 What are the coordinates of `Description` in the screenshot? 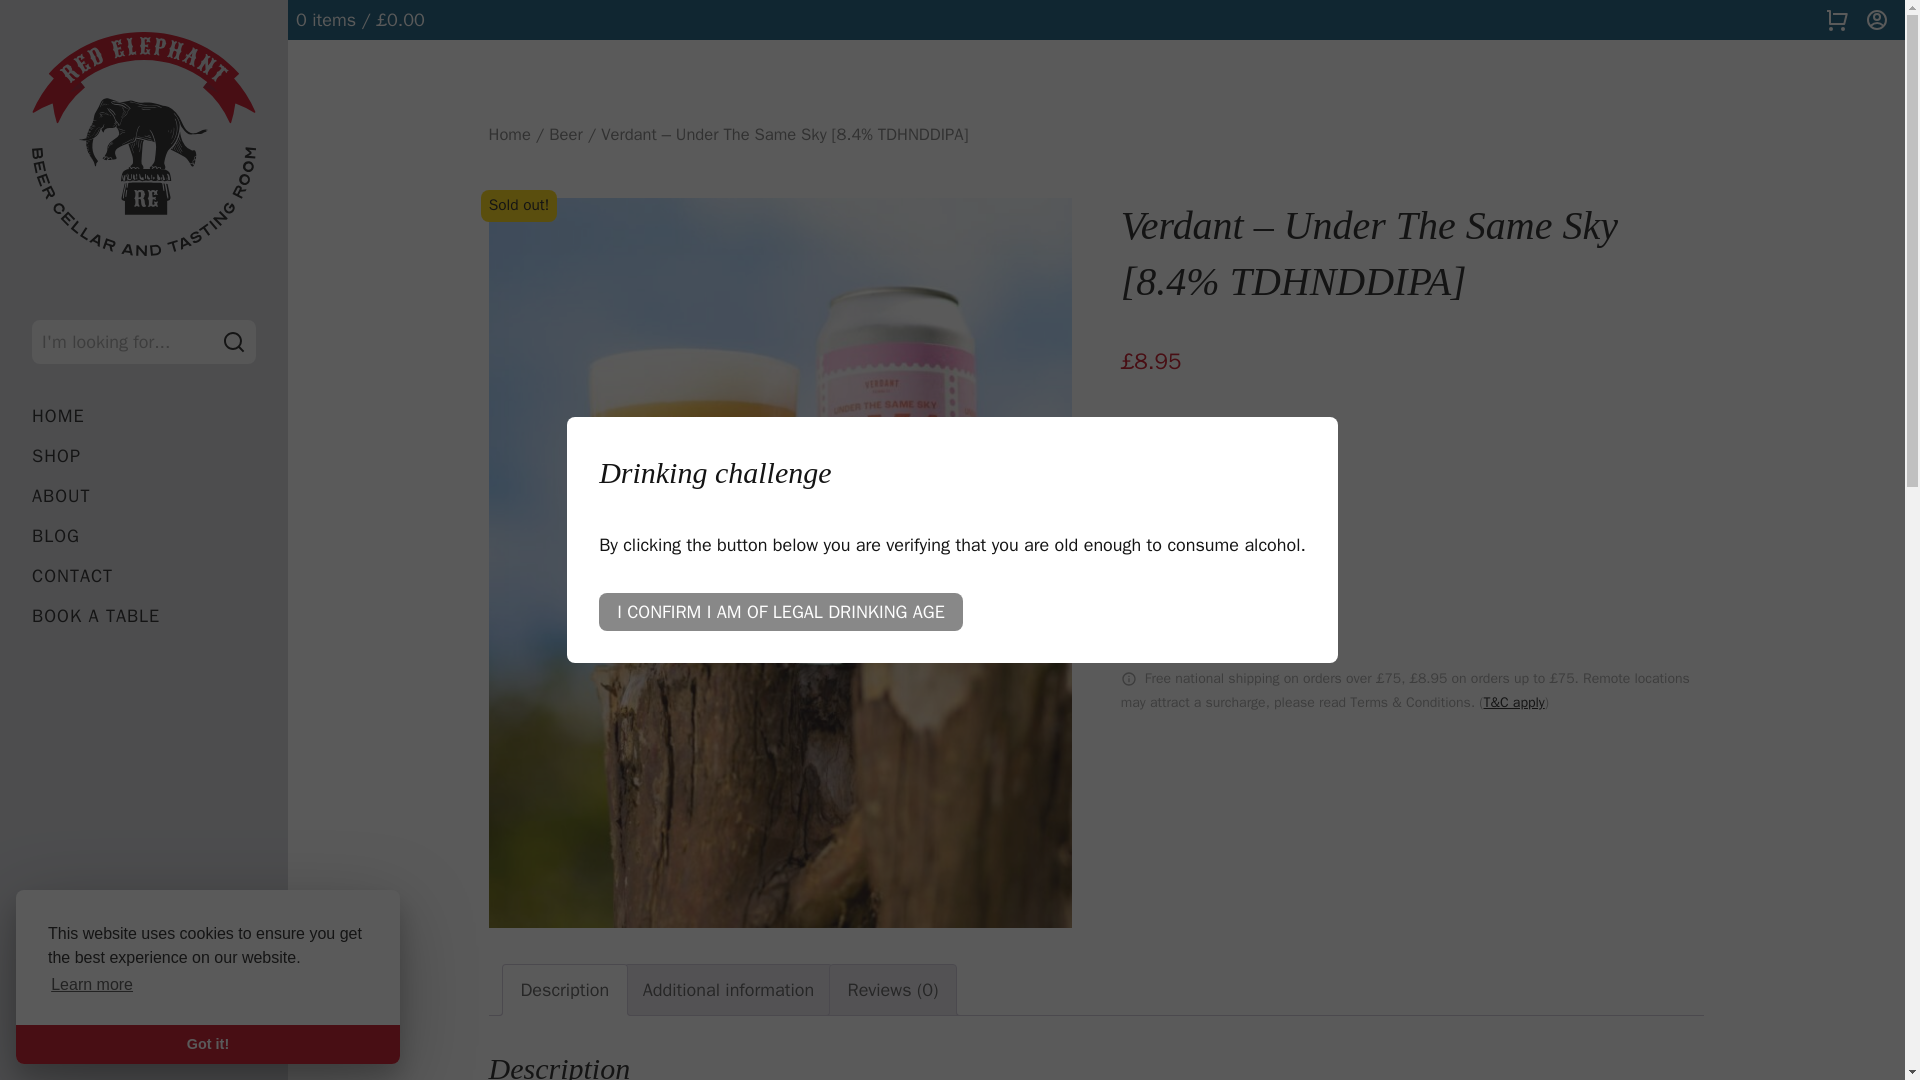 It's located at (564, 990).